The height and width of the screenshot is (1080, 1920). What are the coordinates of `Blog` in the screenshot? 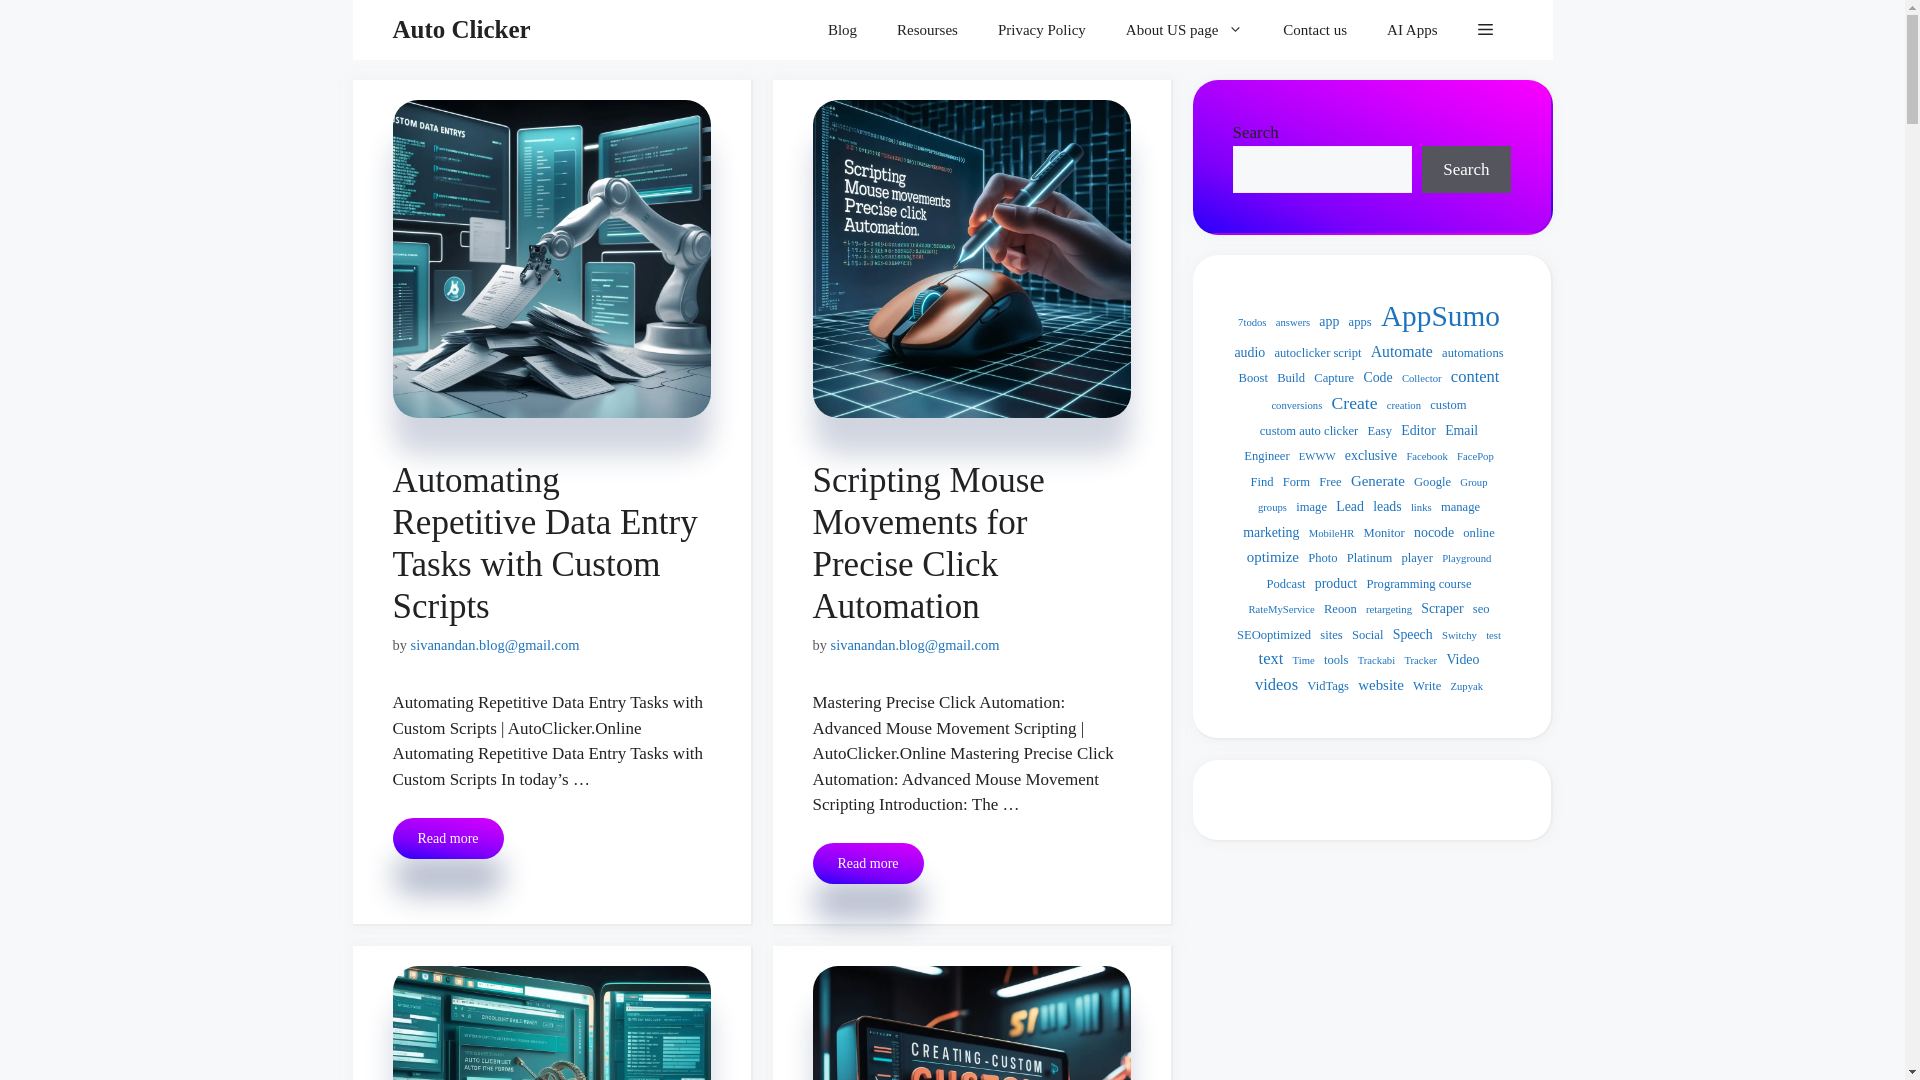 It's located at (842, 30).